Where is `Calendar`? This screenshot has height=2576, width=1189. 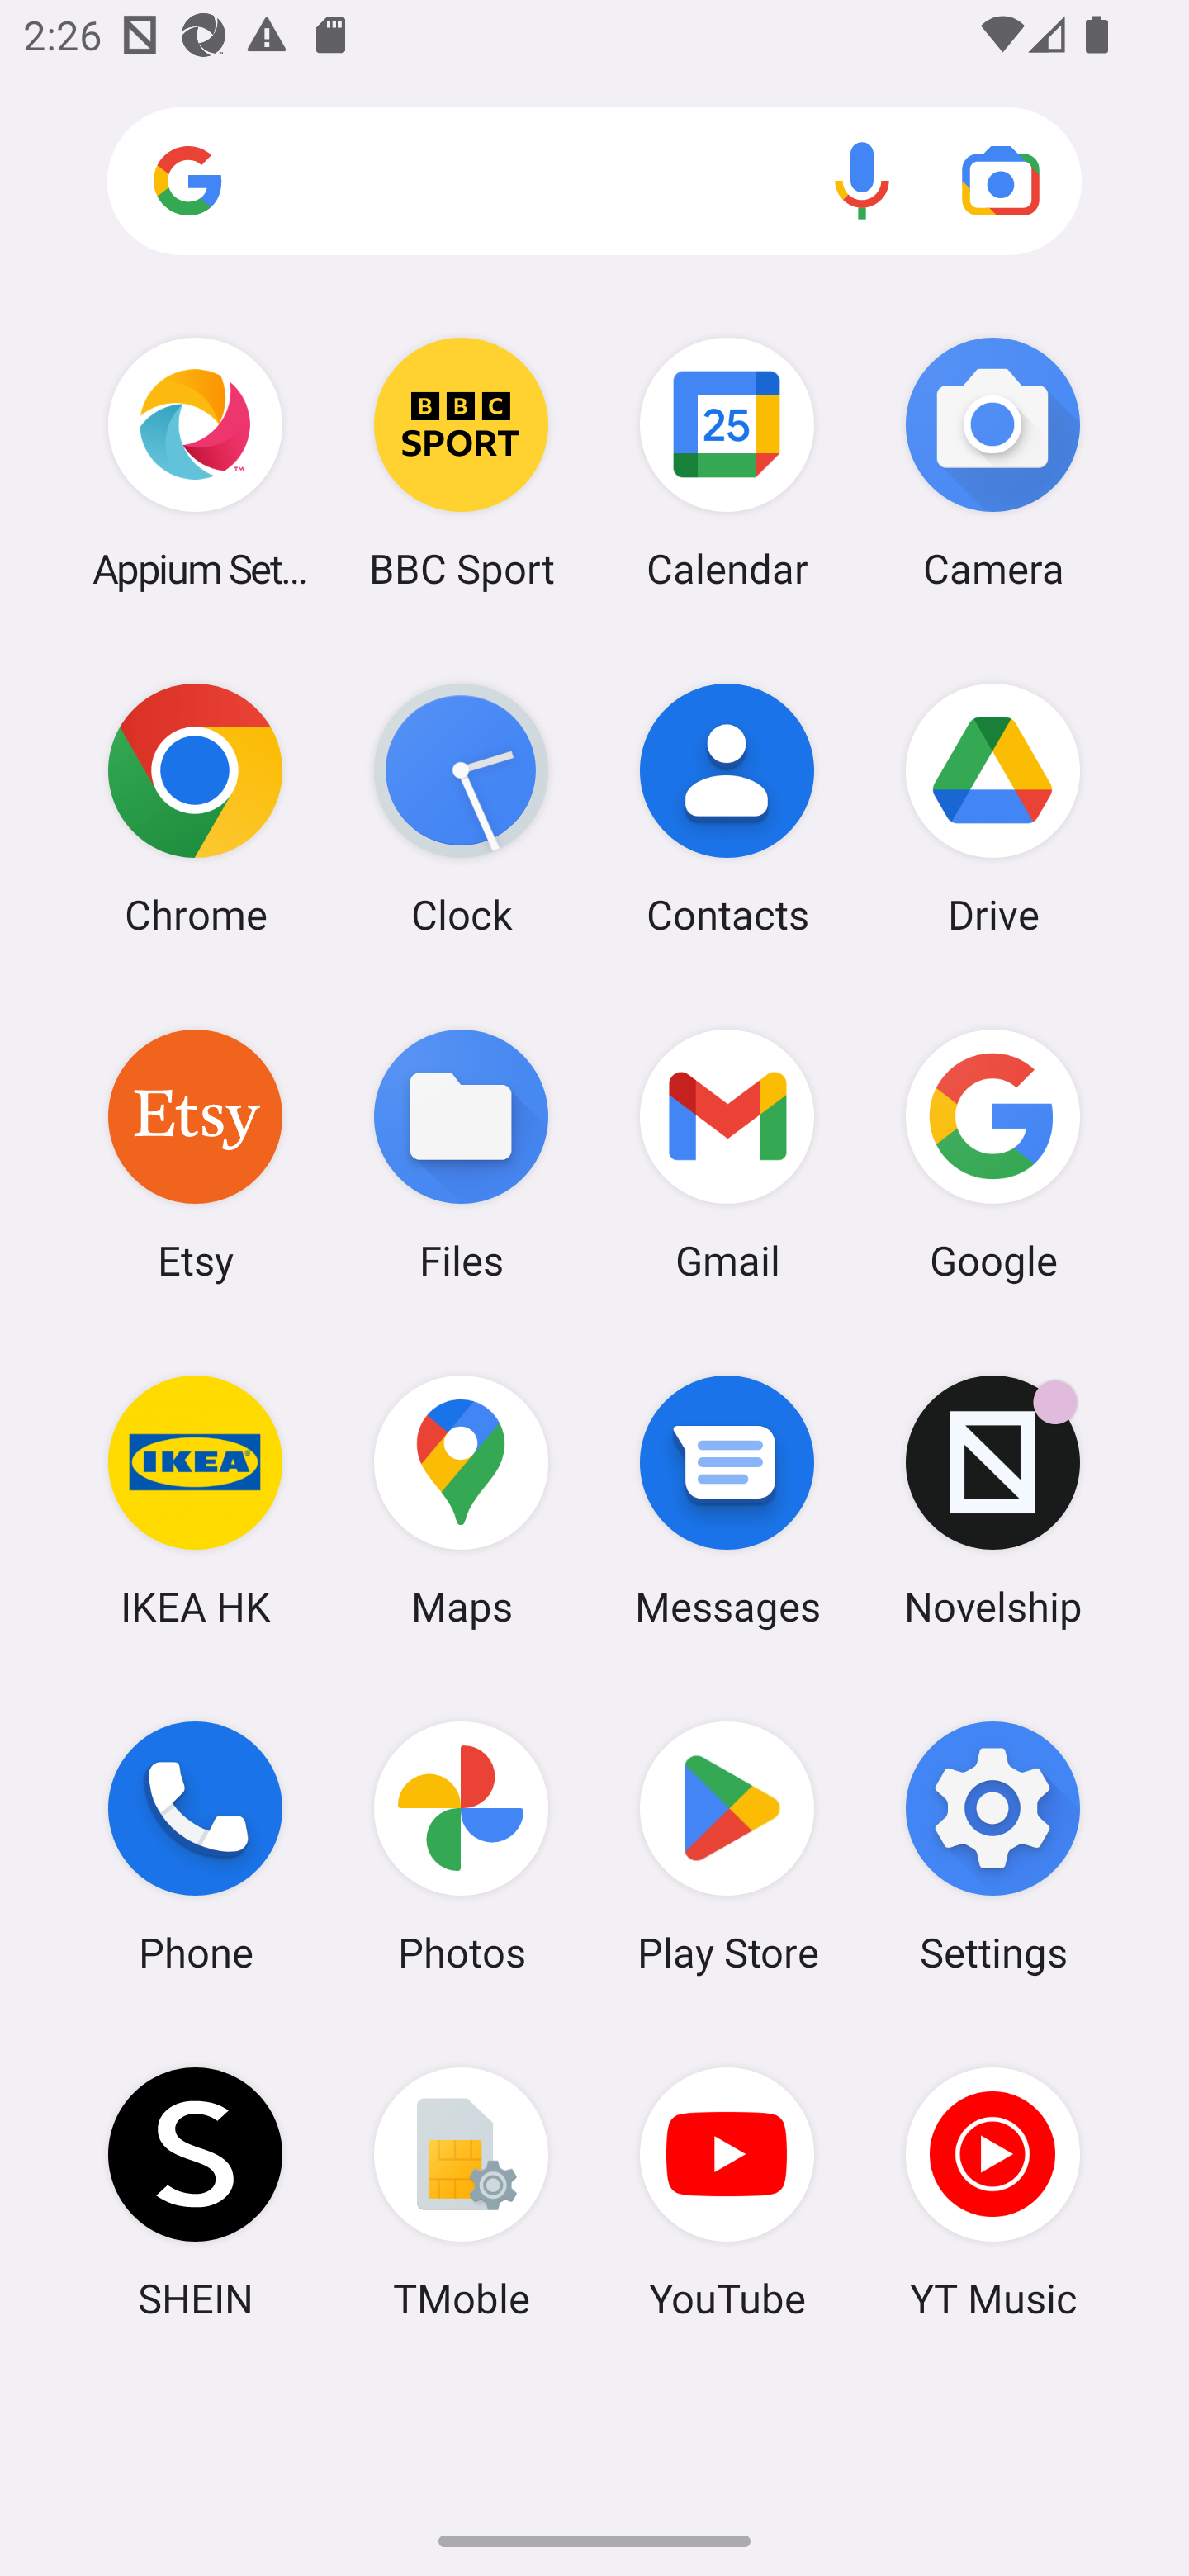
Calendar is located at coordinates (727, 462).